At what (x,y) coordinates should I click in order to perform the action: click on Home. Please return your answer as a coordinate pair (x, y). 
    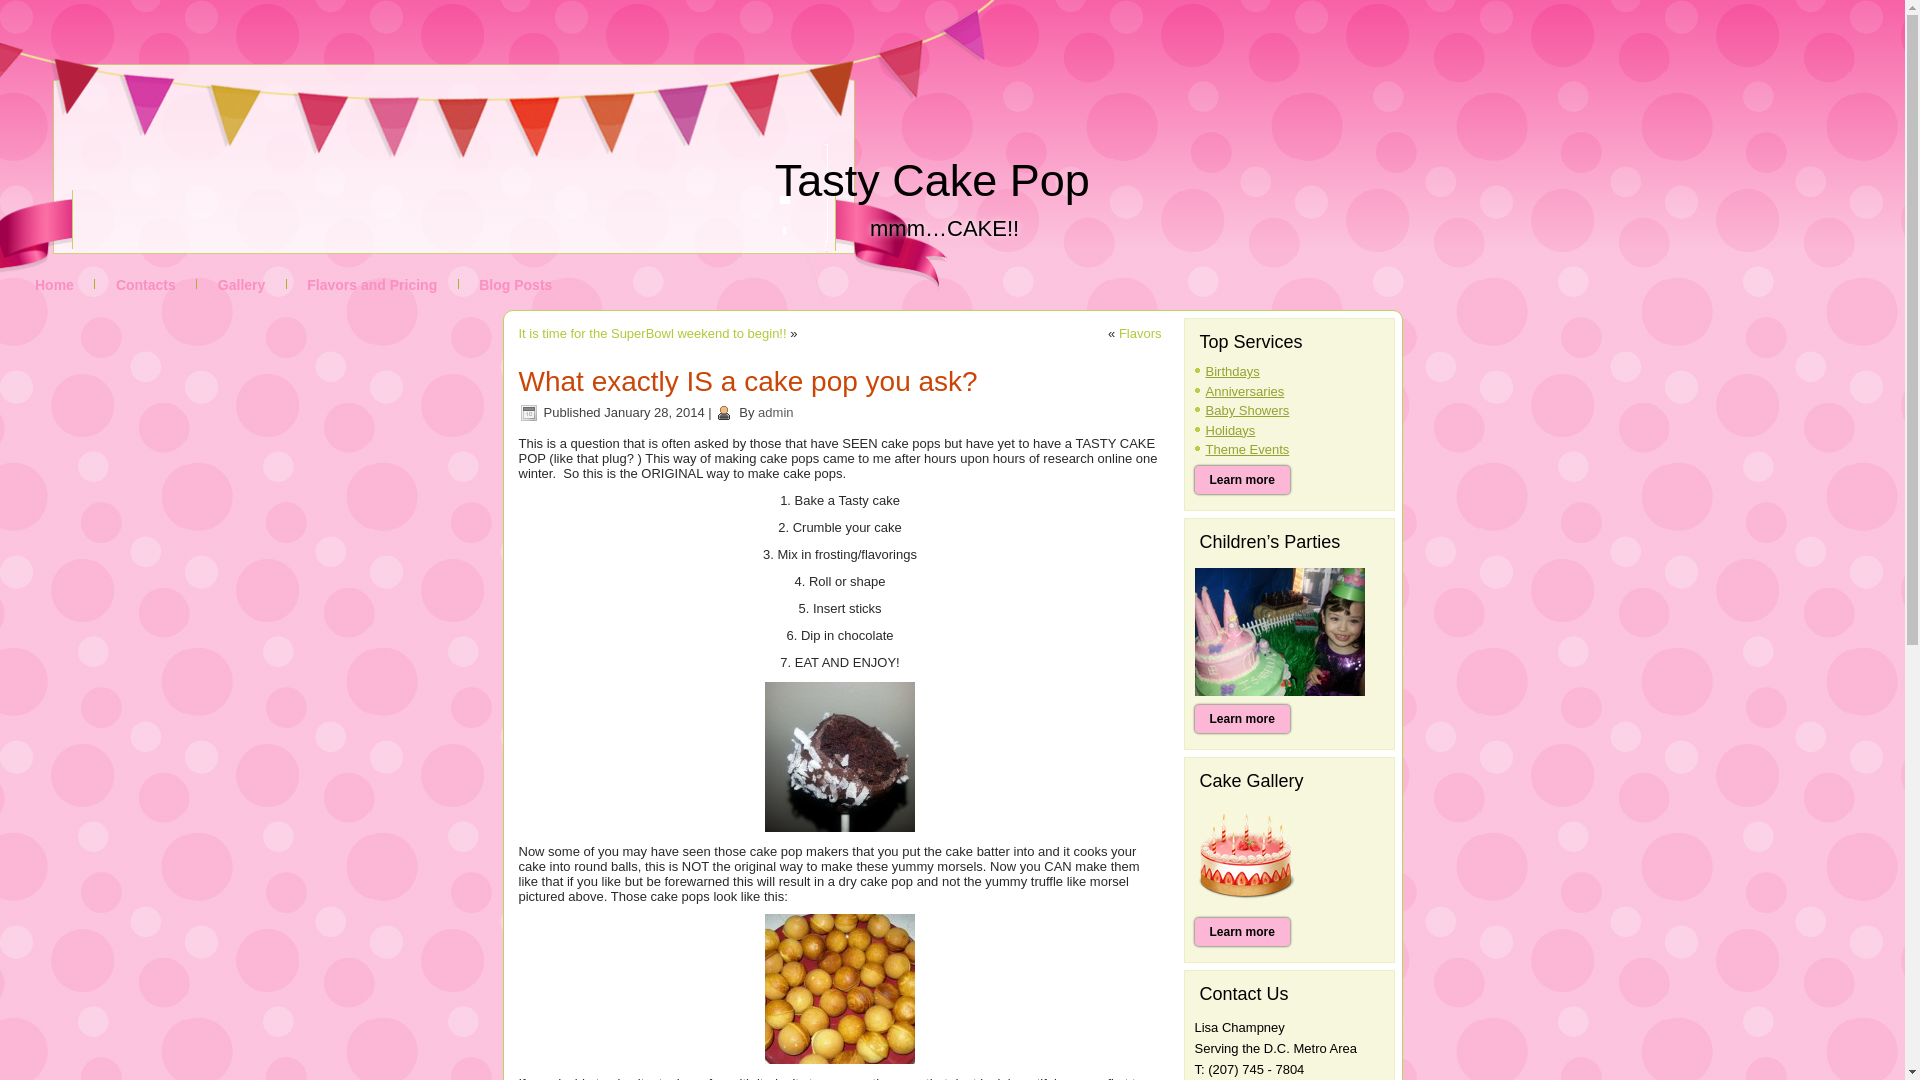
    Looking at the image, I should click on (54, 285).